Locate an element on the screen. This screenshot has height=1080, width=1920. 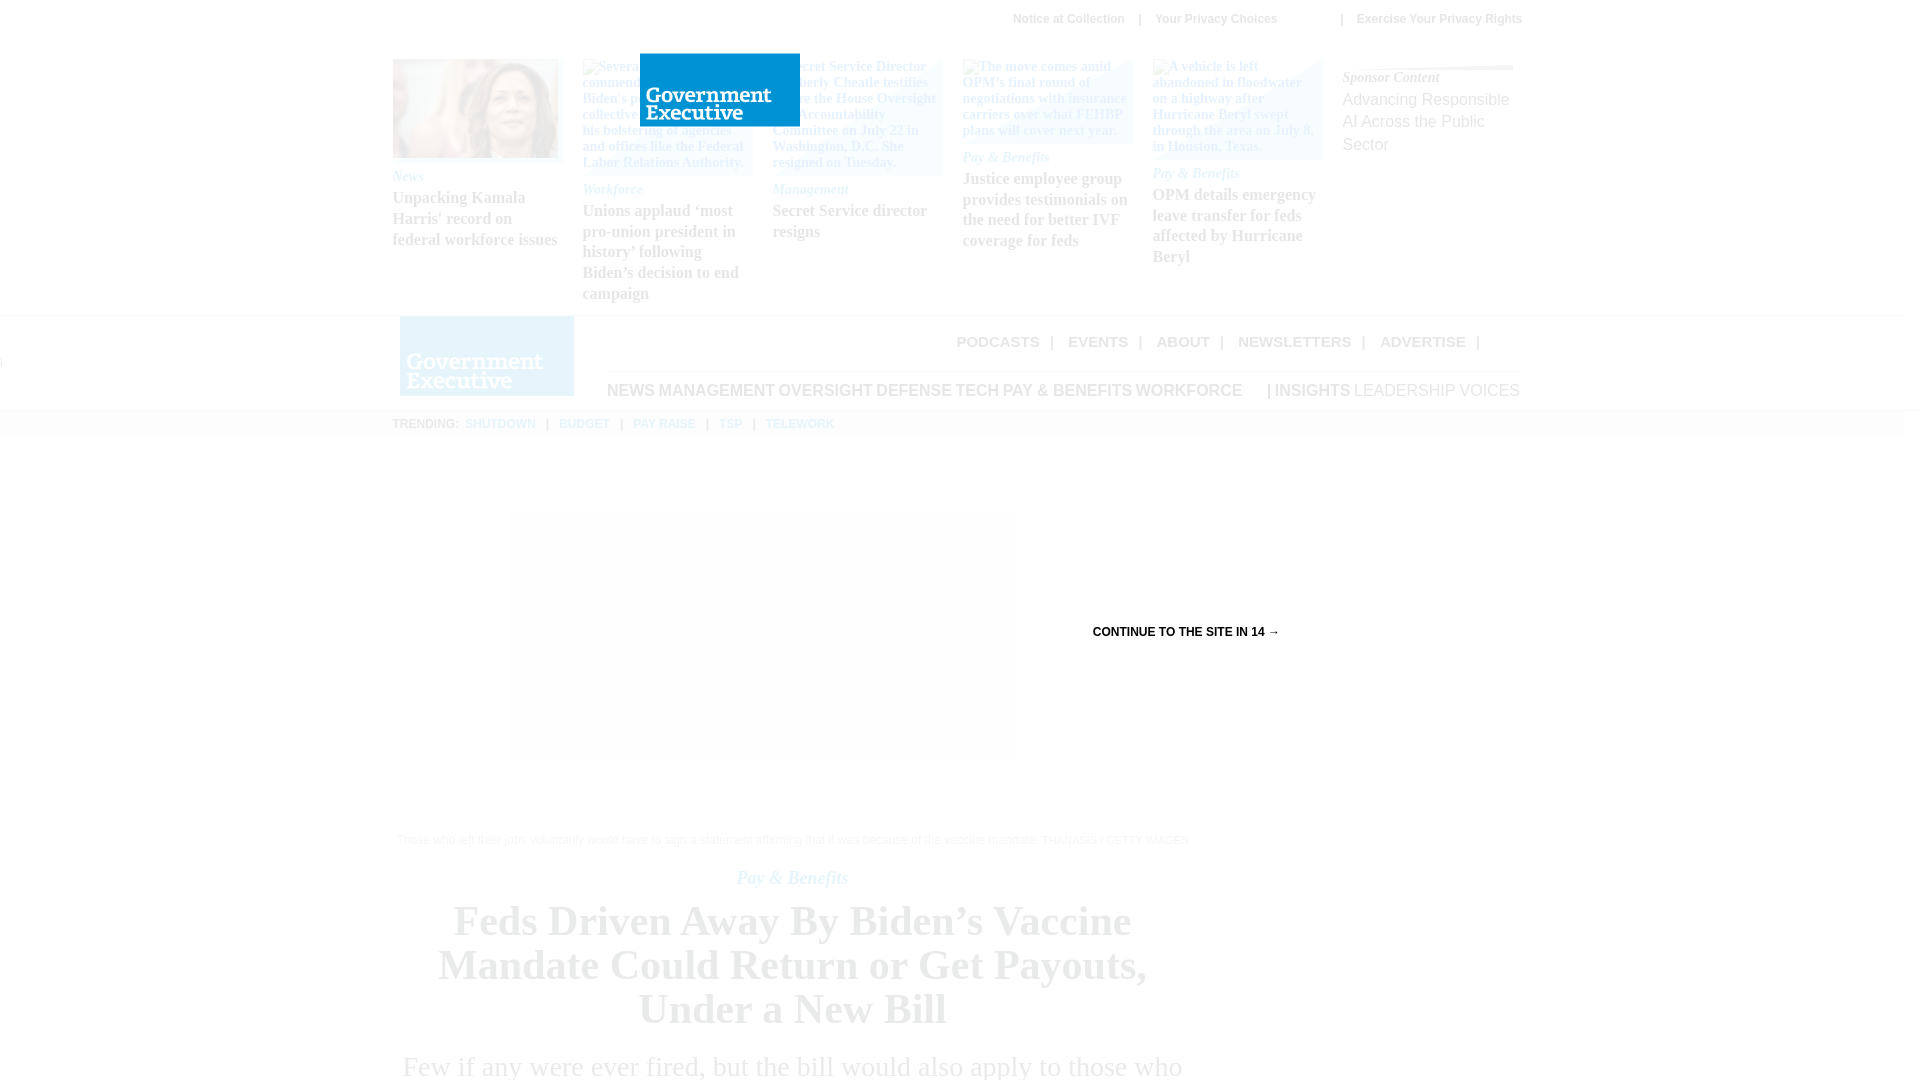
3rd party ad content is located at coordinates (1294, 340).